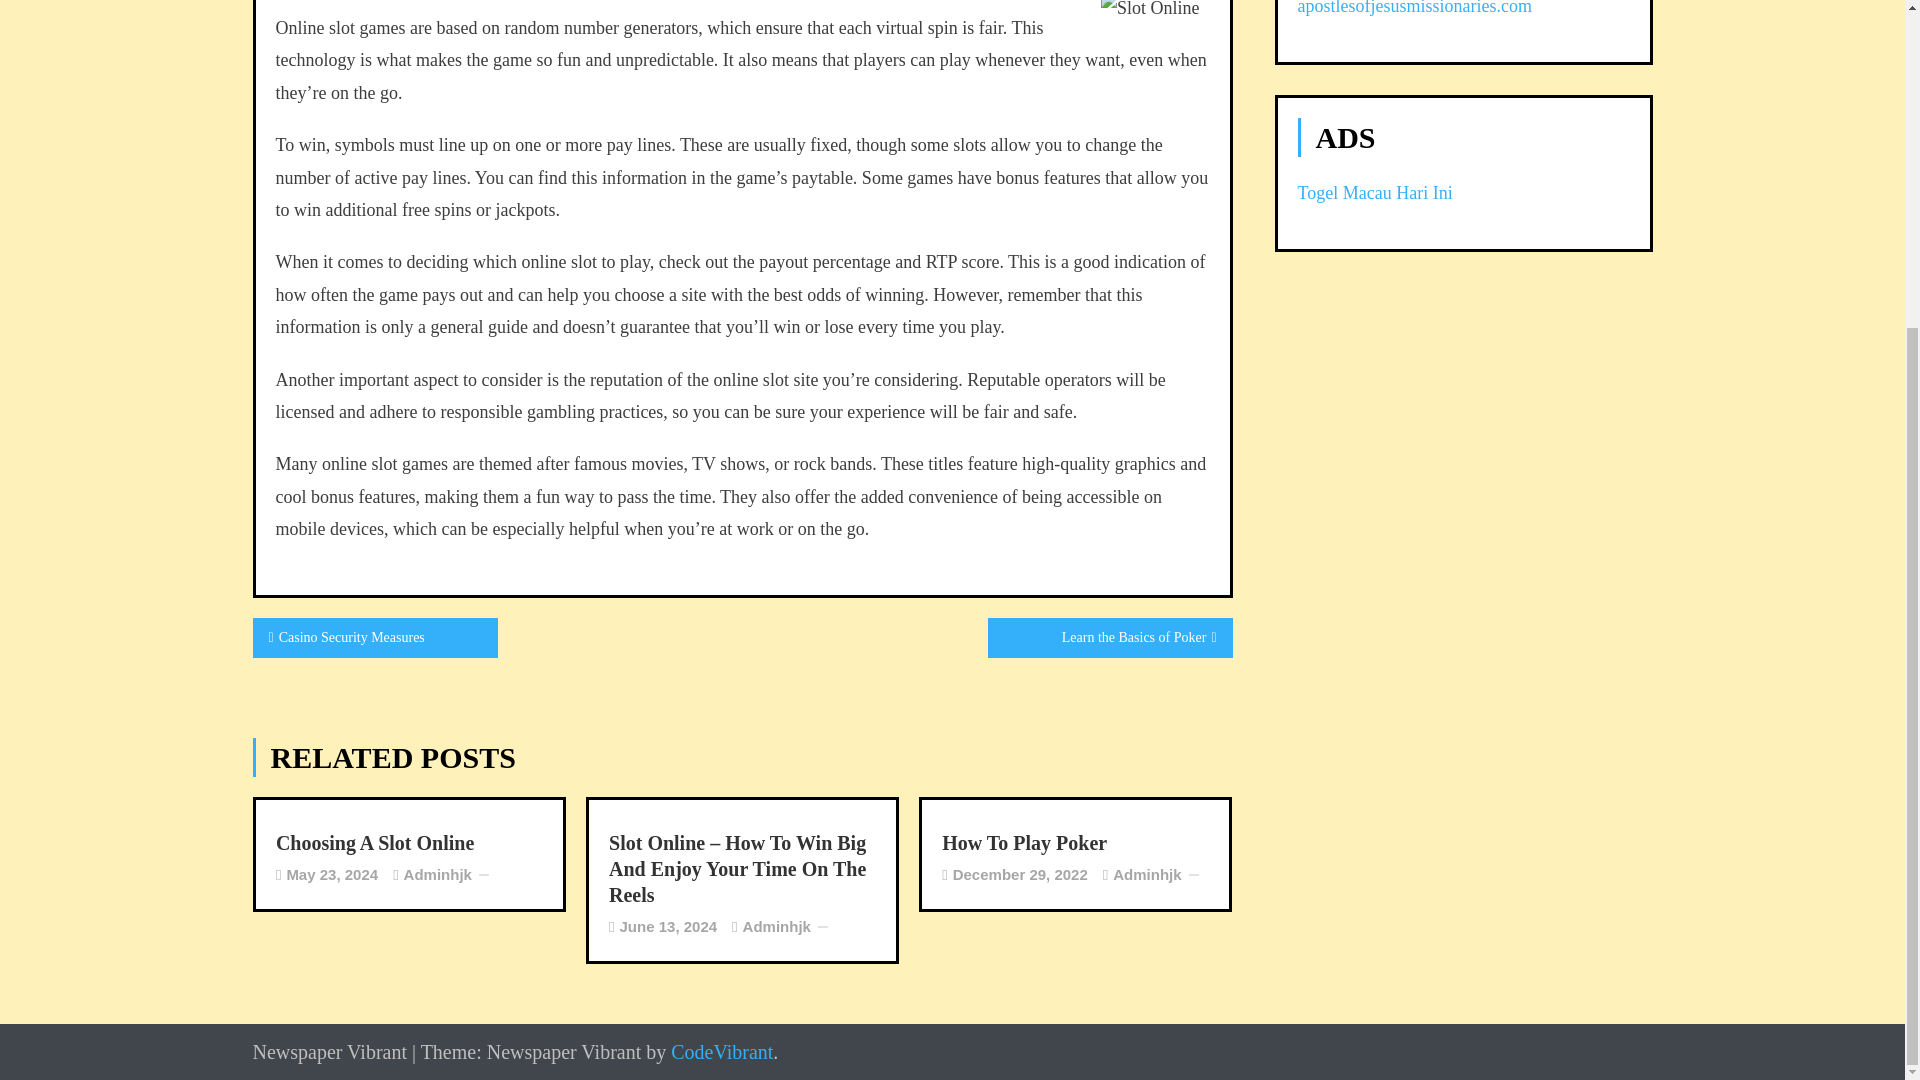 Image resolution: width=1920 pixels, height=1080 pixels. I want to click on May 23, 2024, so click(332, 874).